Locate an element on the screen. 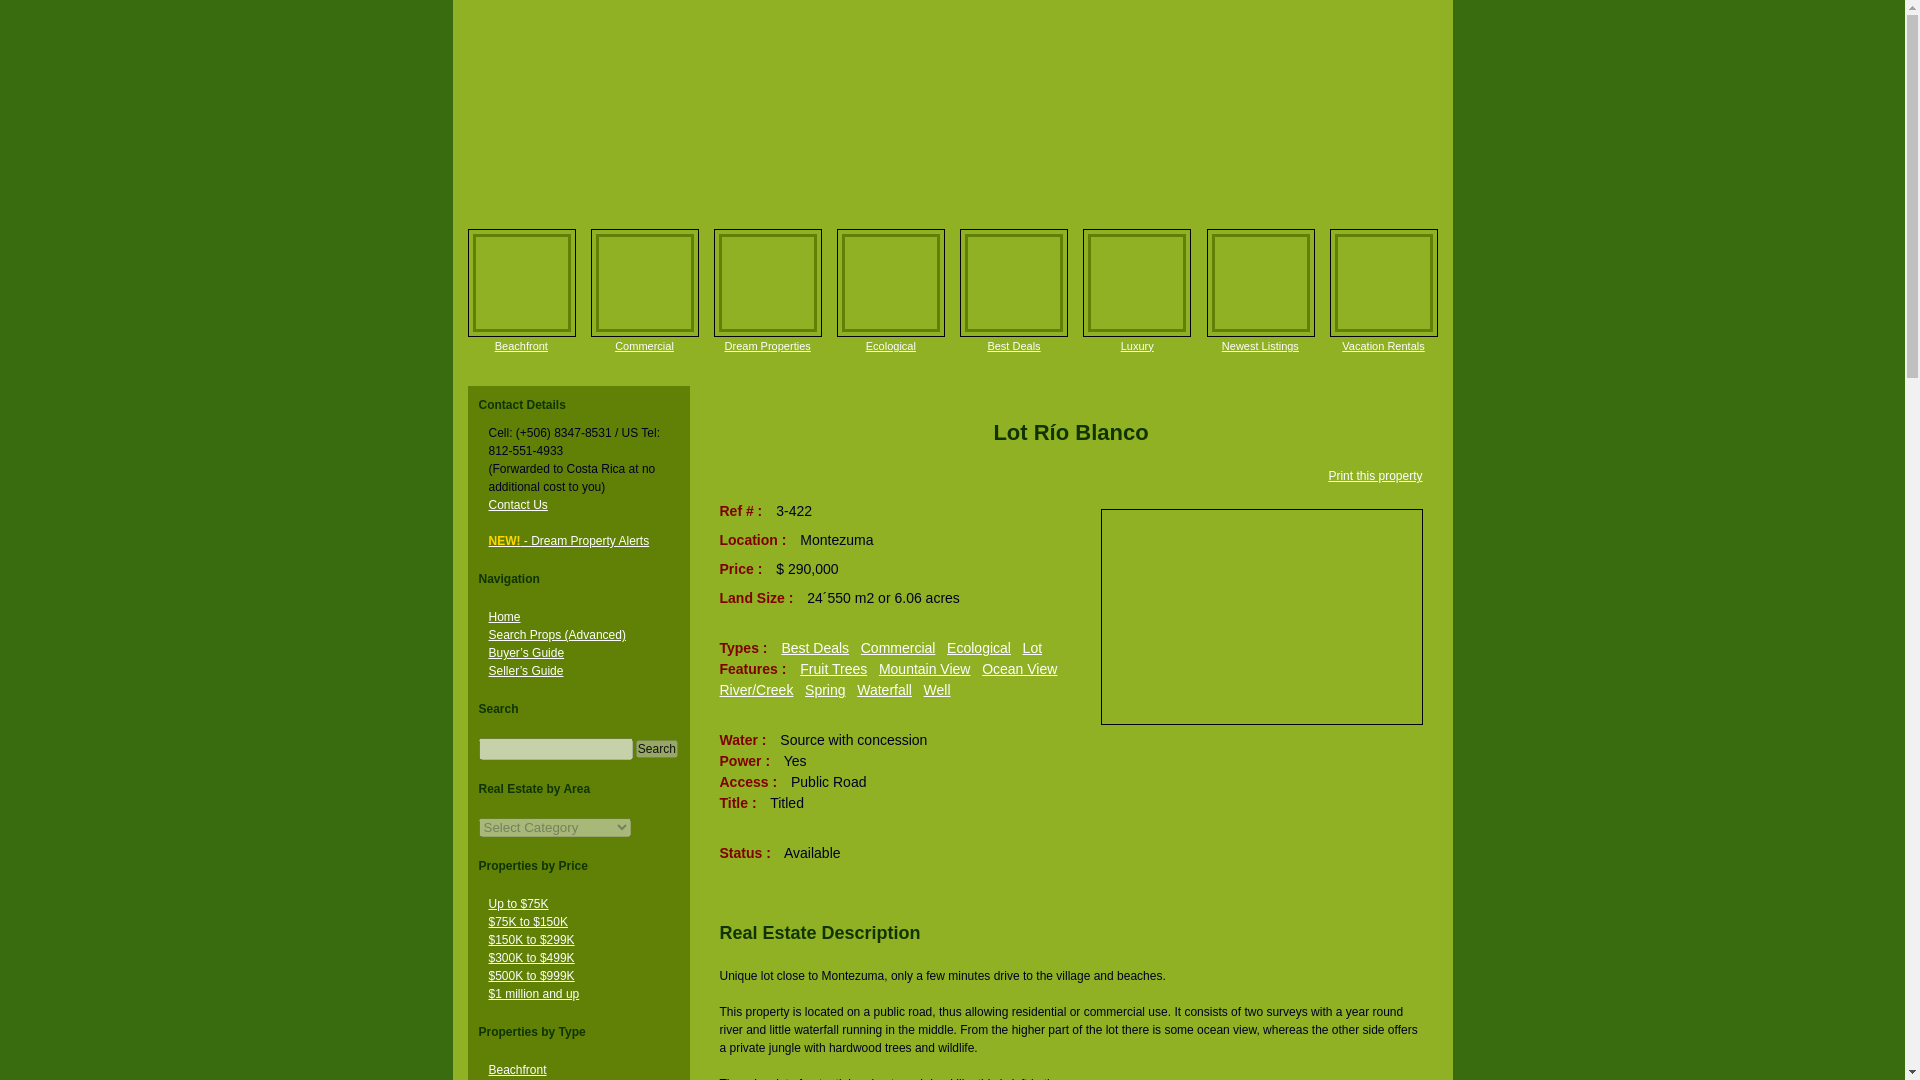 This screenshot has height=1080, width=1920. Luxury is located at coordinates (1136, 282).